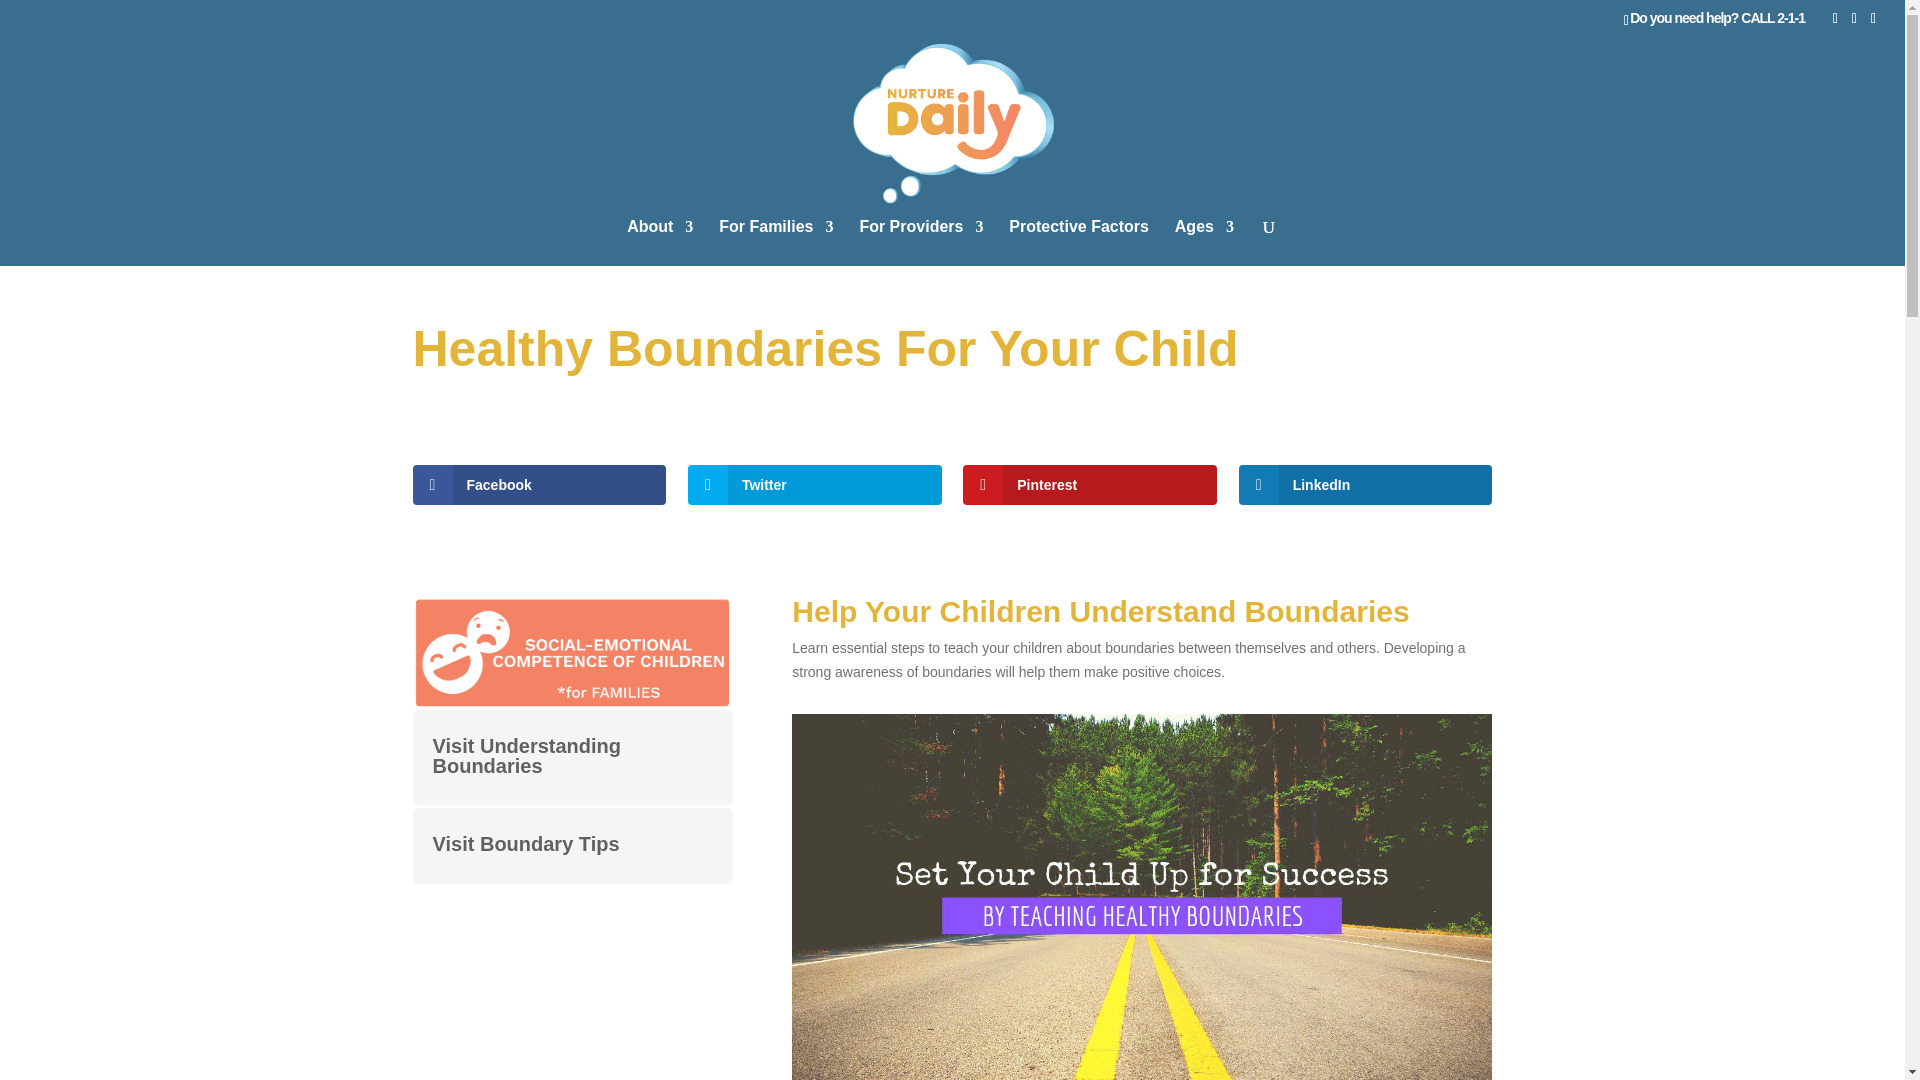 The height and width of the screenshot is (1080, 1920). What do you see at coordinates (920, 242) in the screenshot?
I see `For Providers` at bounding box center [920, 242].